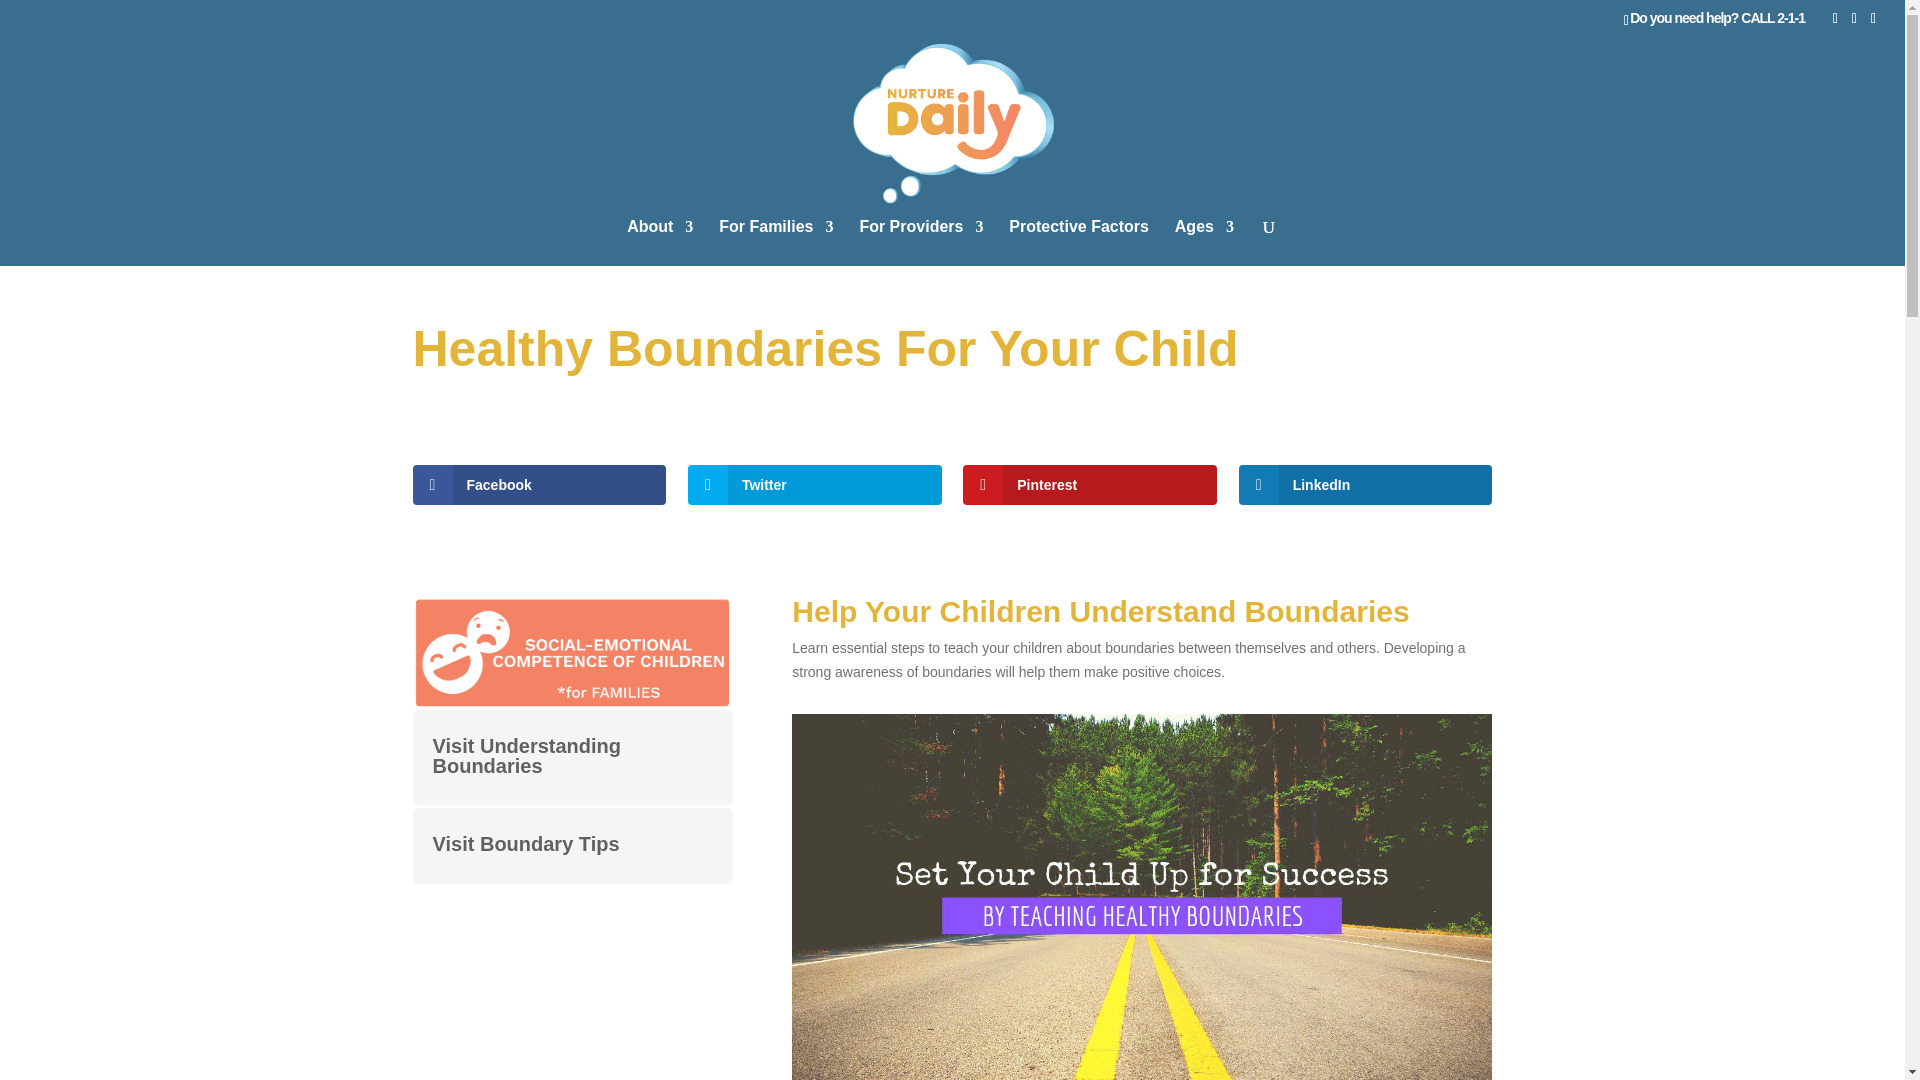 The height and width of the screenshot is (1080, 1920). What do you see at coordinates (920, 242) in the screenshot?
I see `For Providers` at bounding box center [920, 242].